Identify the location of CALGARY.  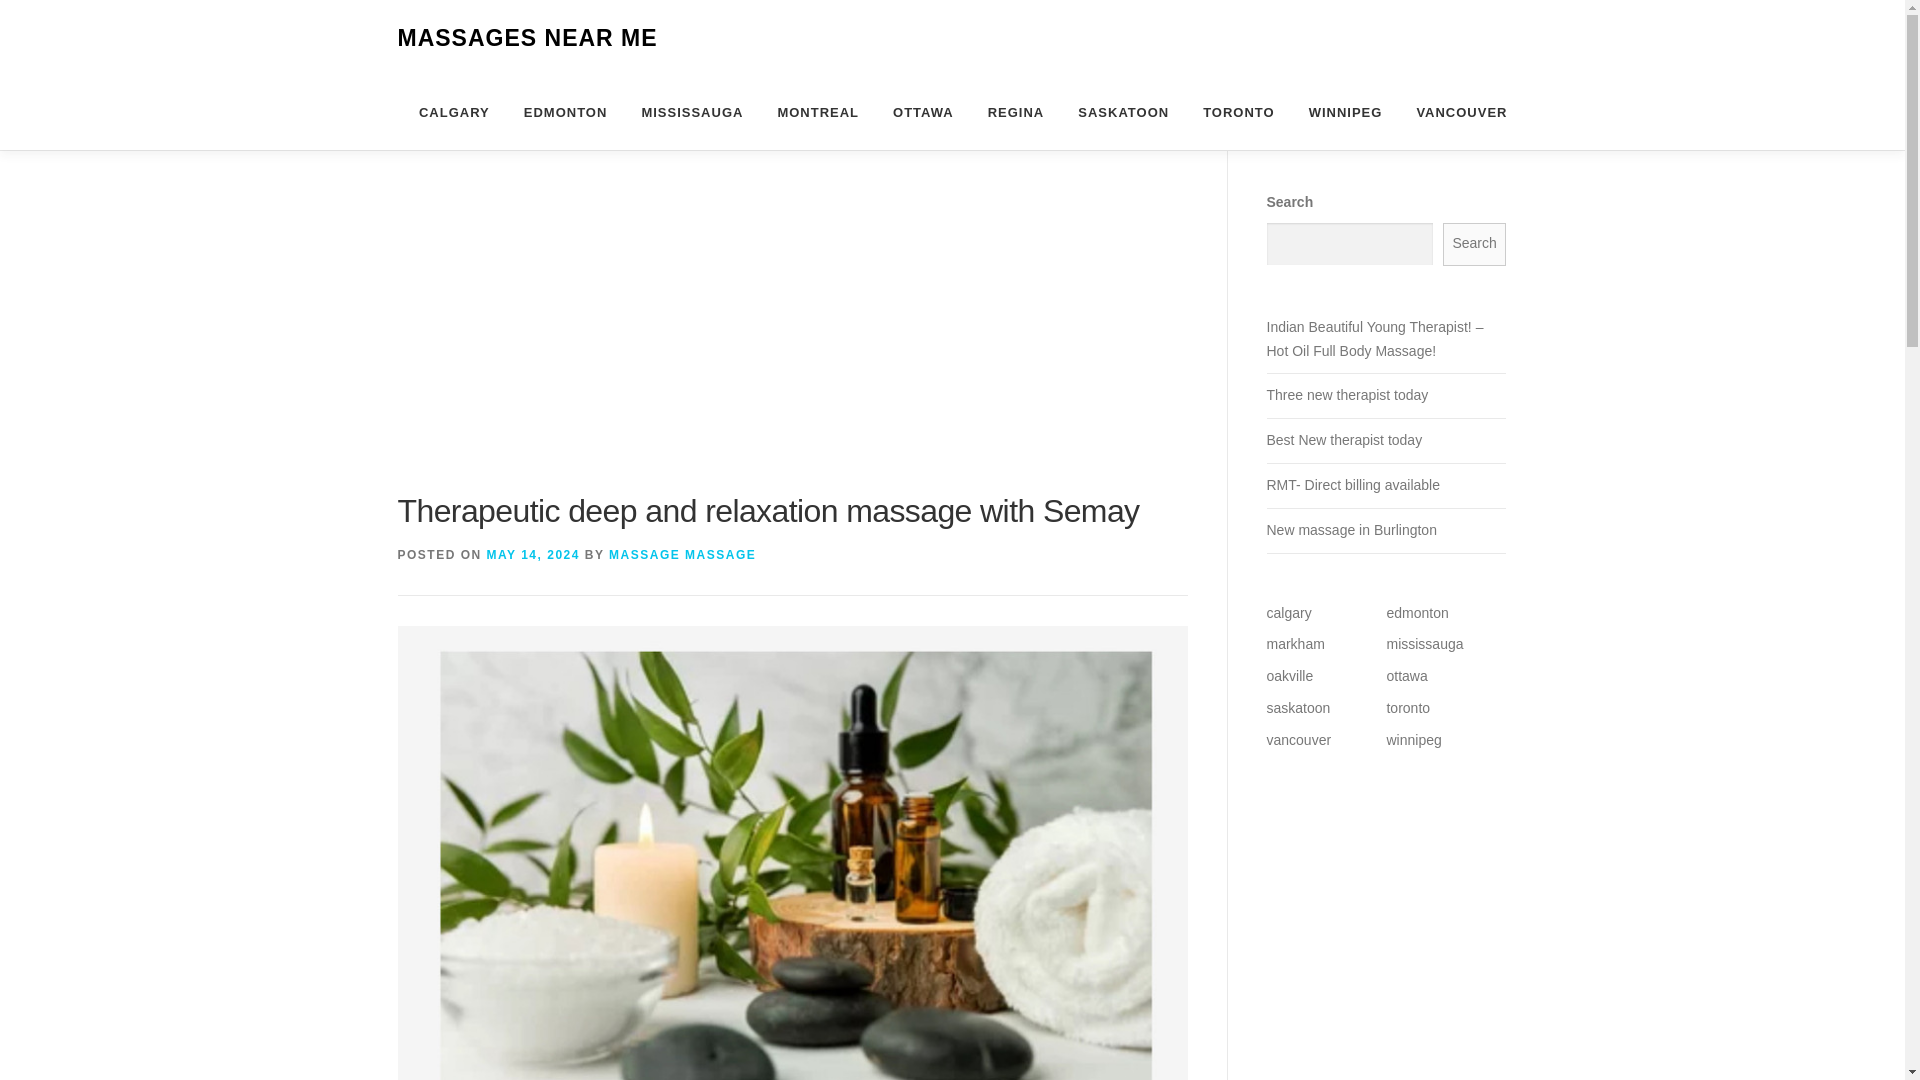
(454, 112).